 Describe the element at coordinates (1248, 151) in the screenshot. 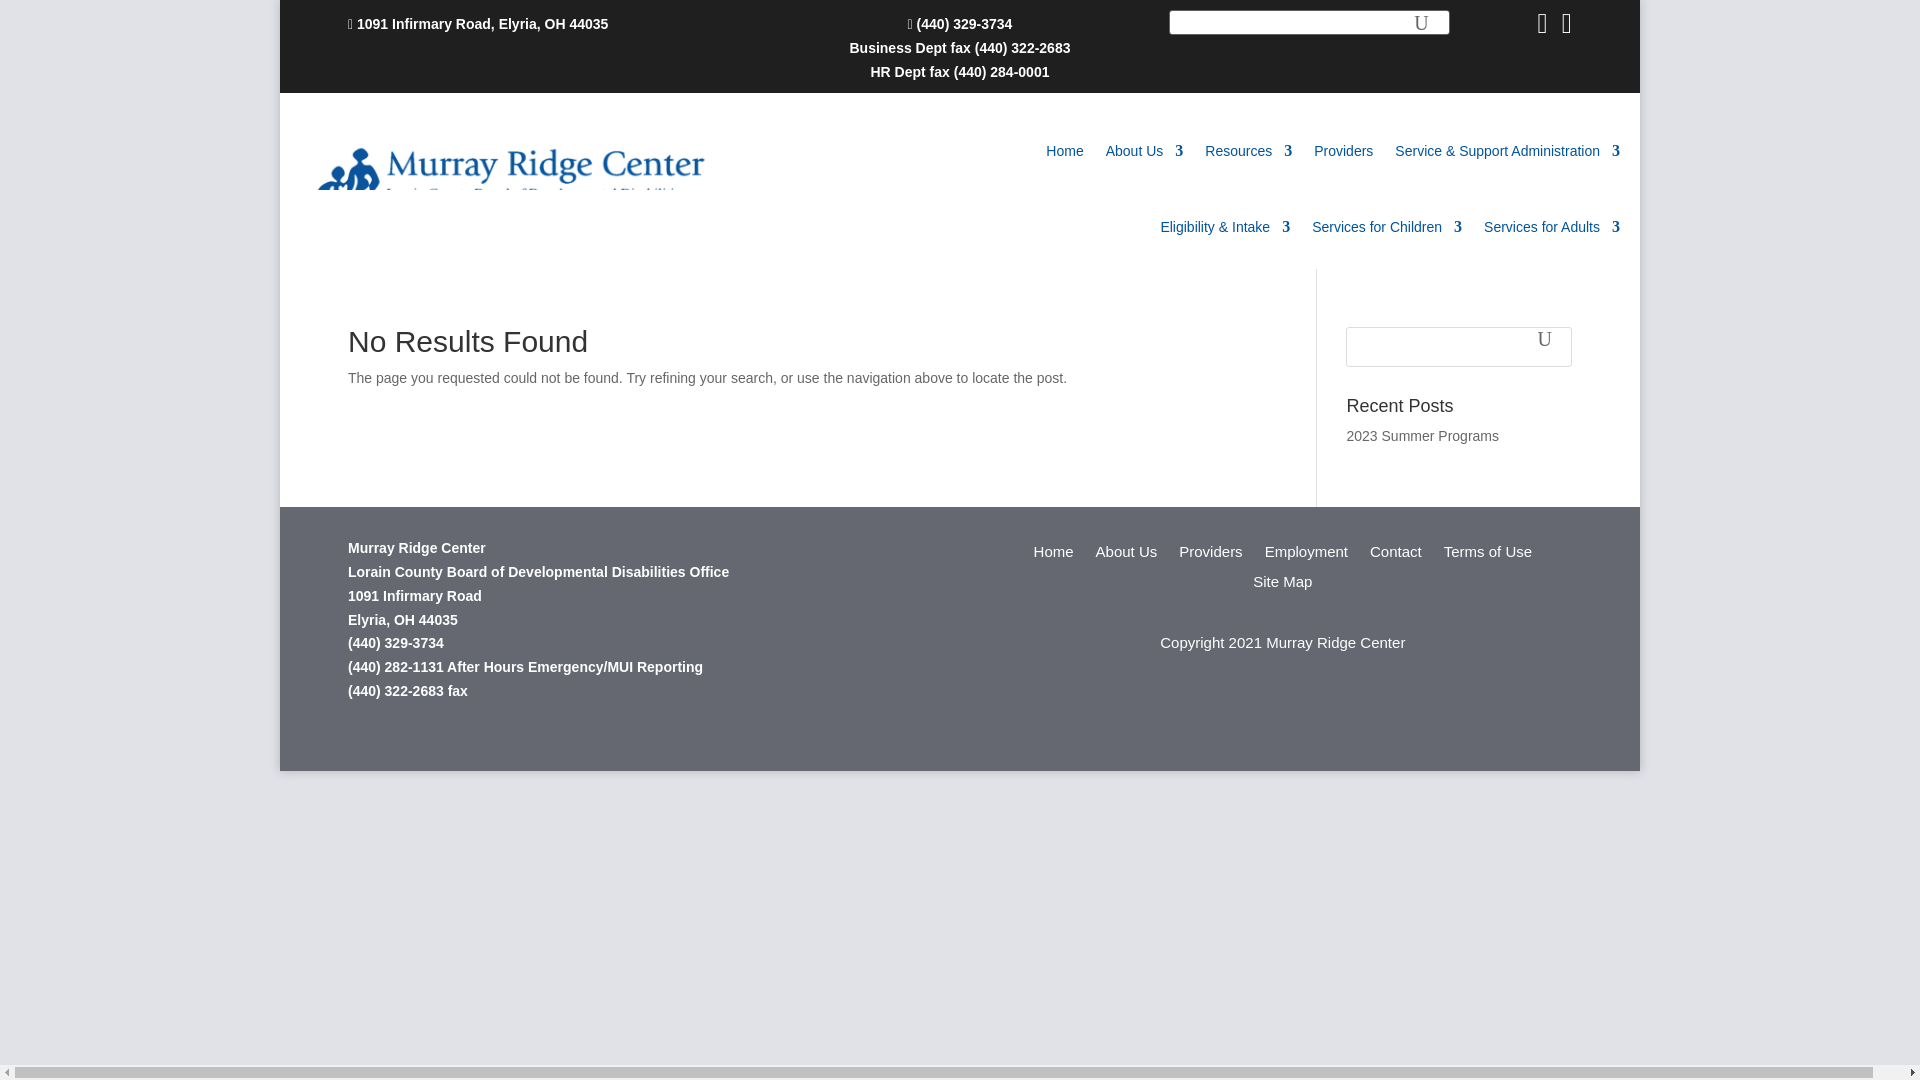

I see `Resources` at that location.